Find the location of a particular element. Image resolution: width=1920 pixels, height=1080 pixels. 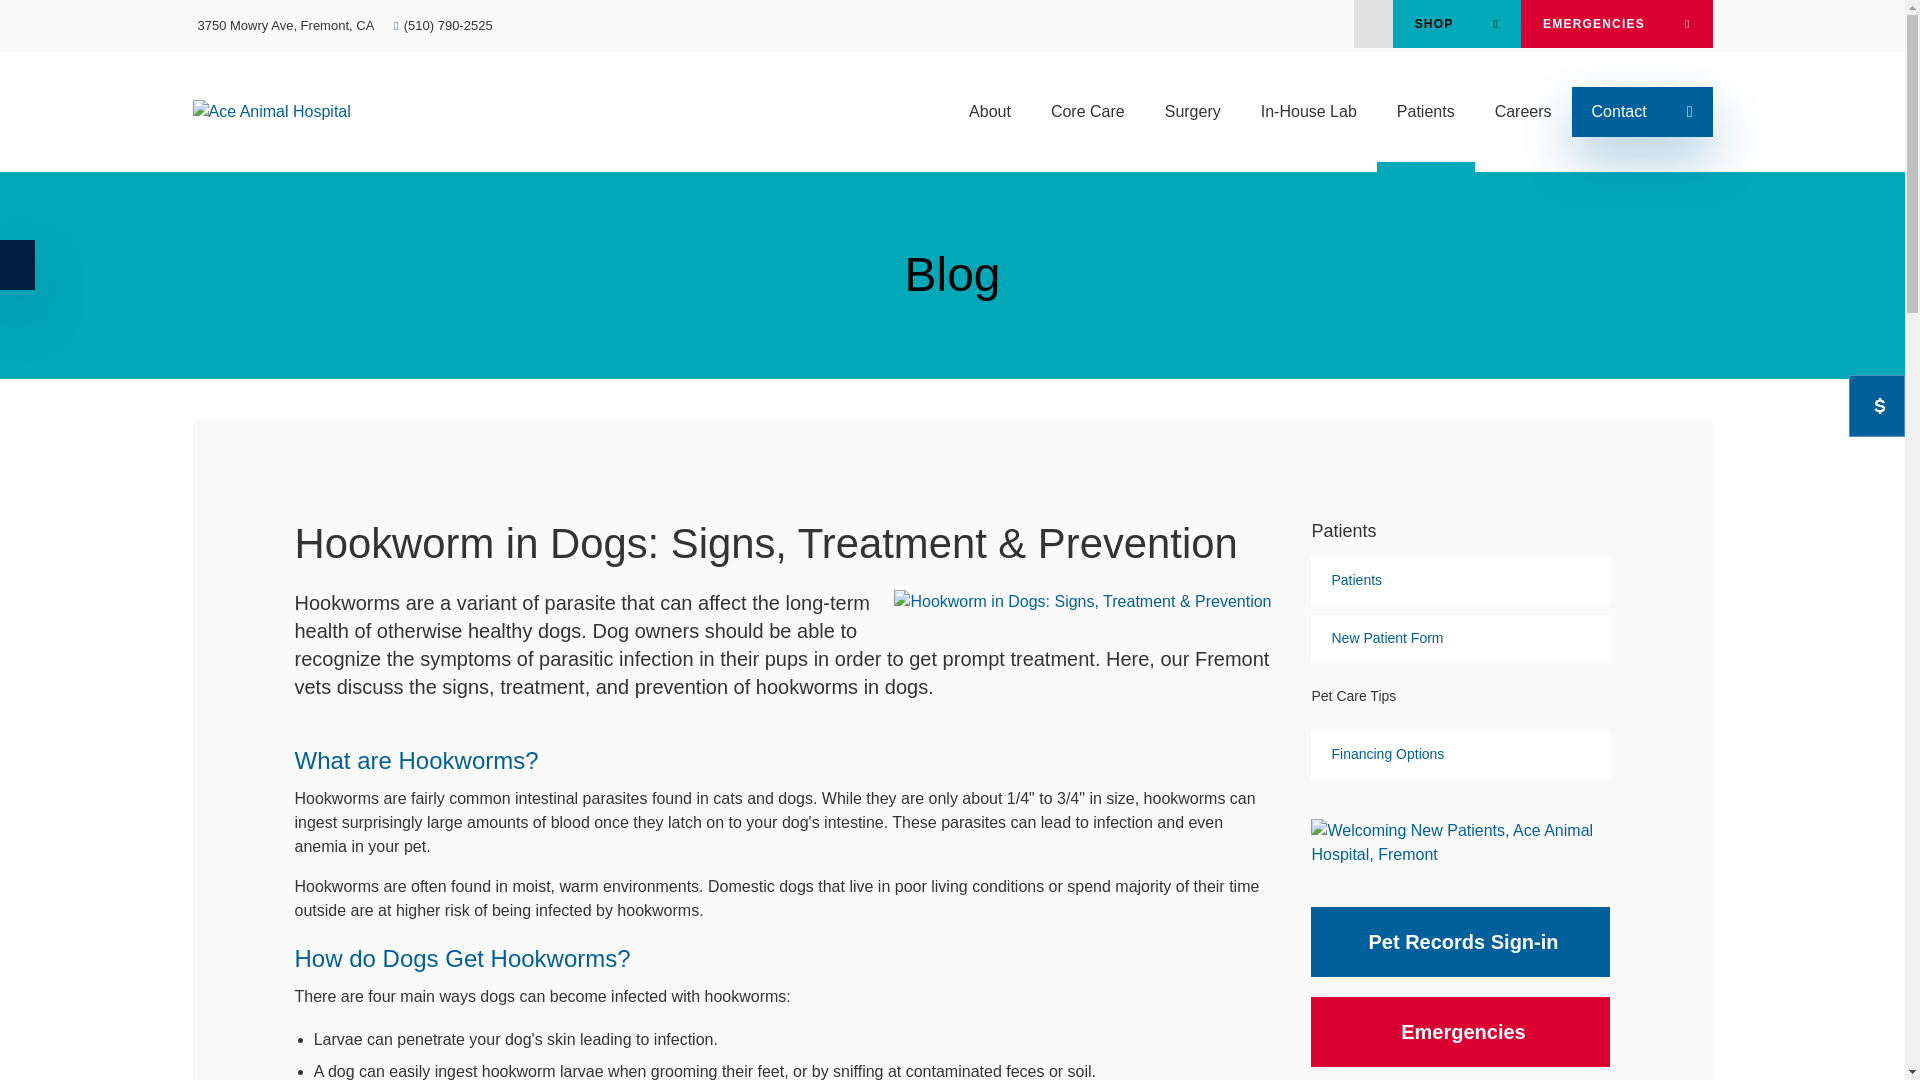

EMERGENCIES is located at coordinates (1616, 24).